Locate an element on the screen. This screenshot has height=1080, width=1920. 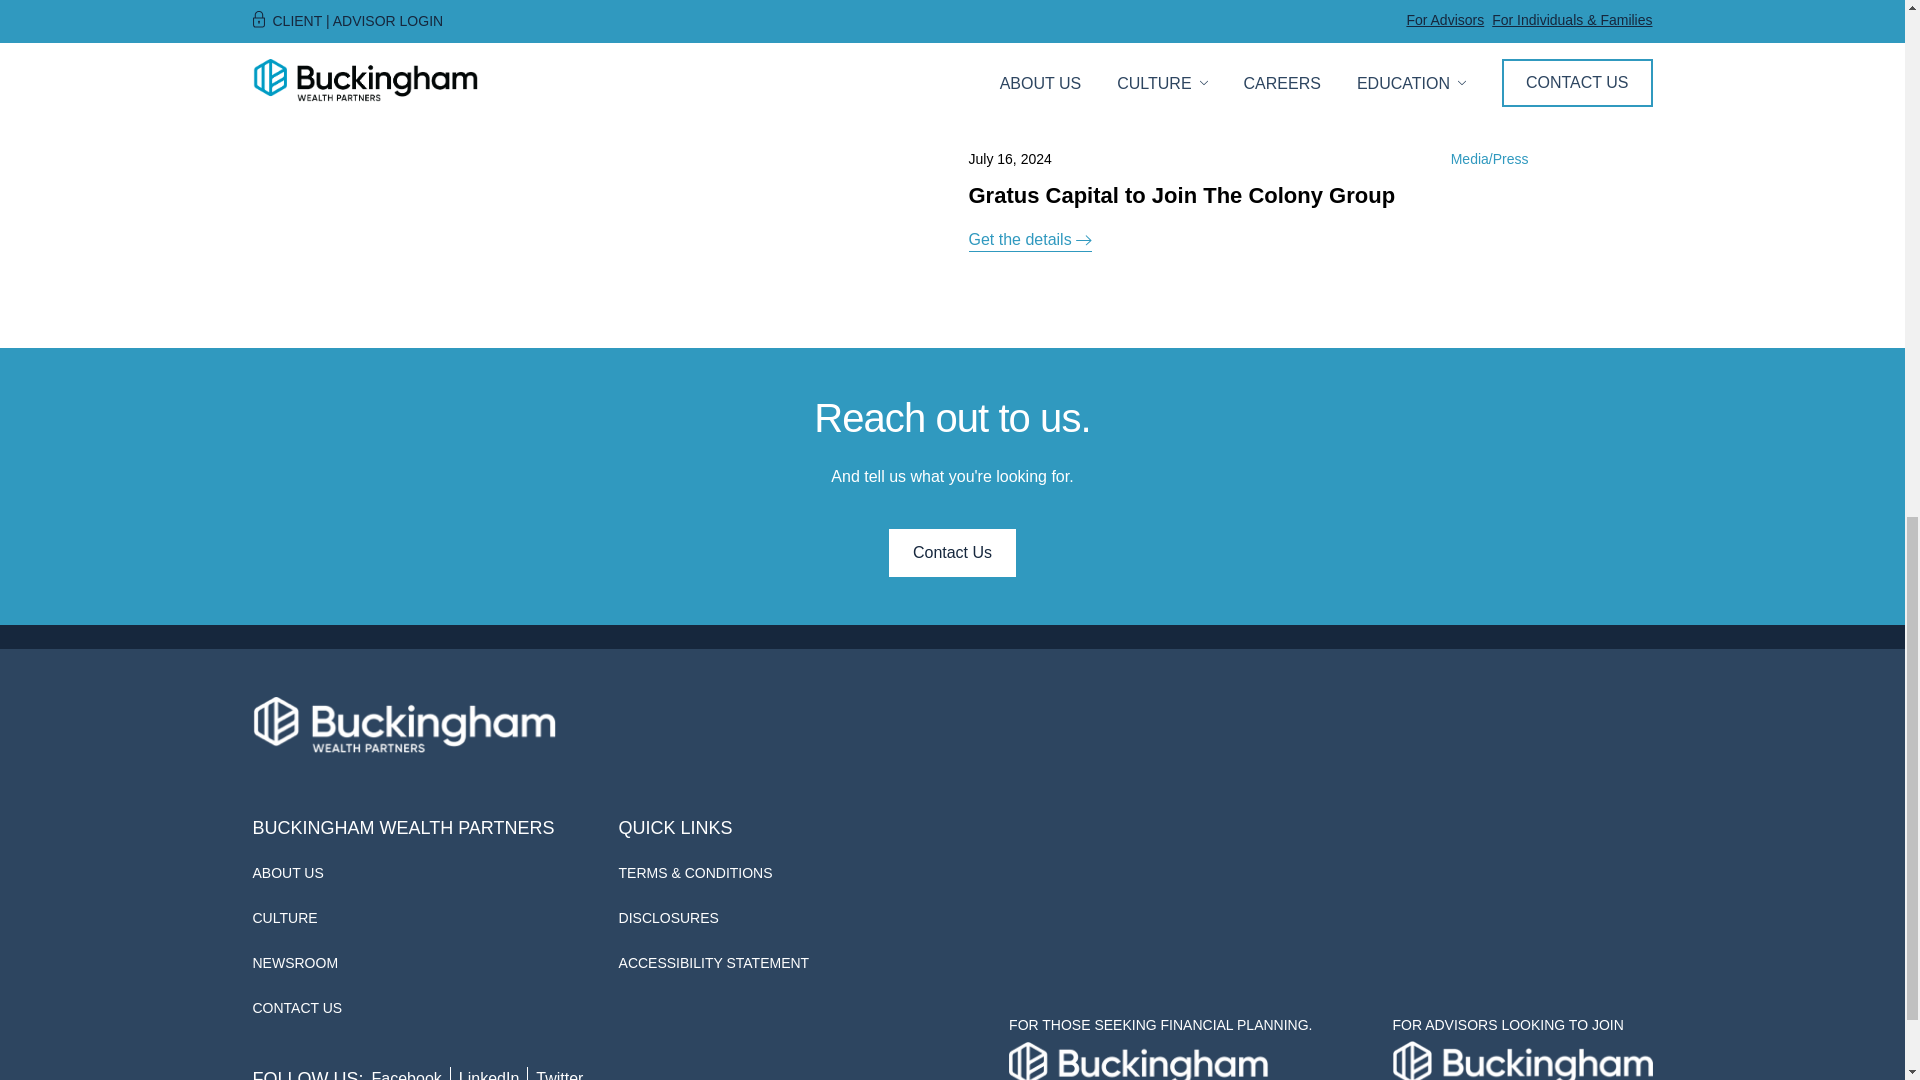
Get the details is located at coordinates (1028, 81).